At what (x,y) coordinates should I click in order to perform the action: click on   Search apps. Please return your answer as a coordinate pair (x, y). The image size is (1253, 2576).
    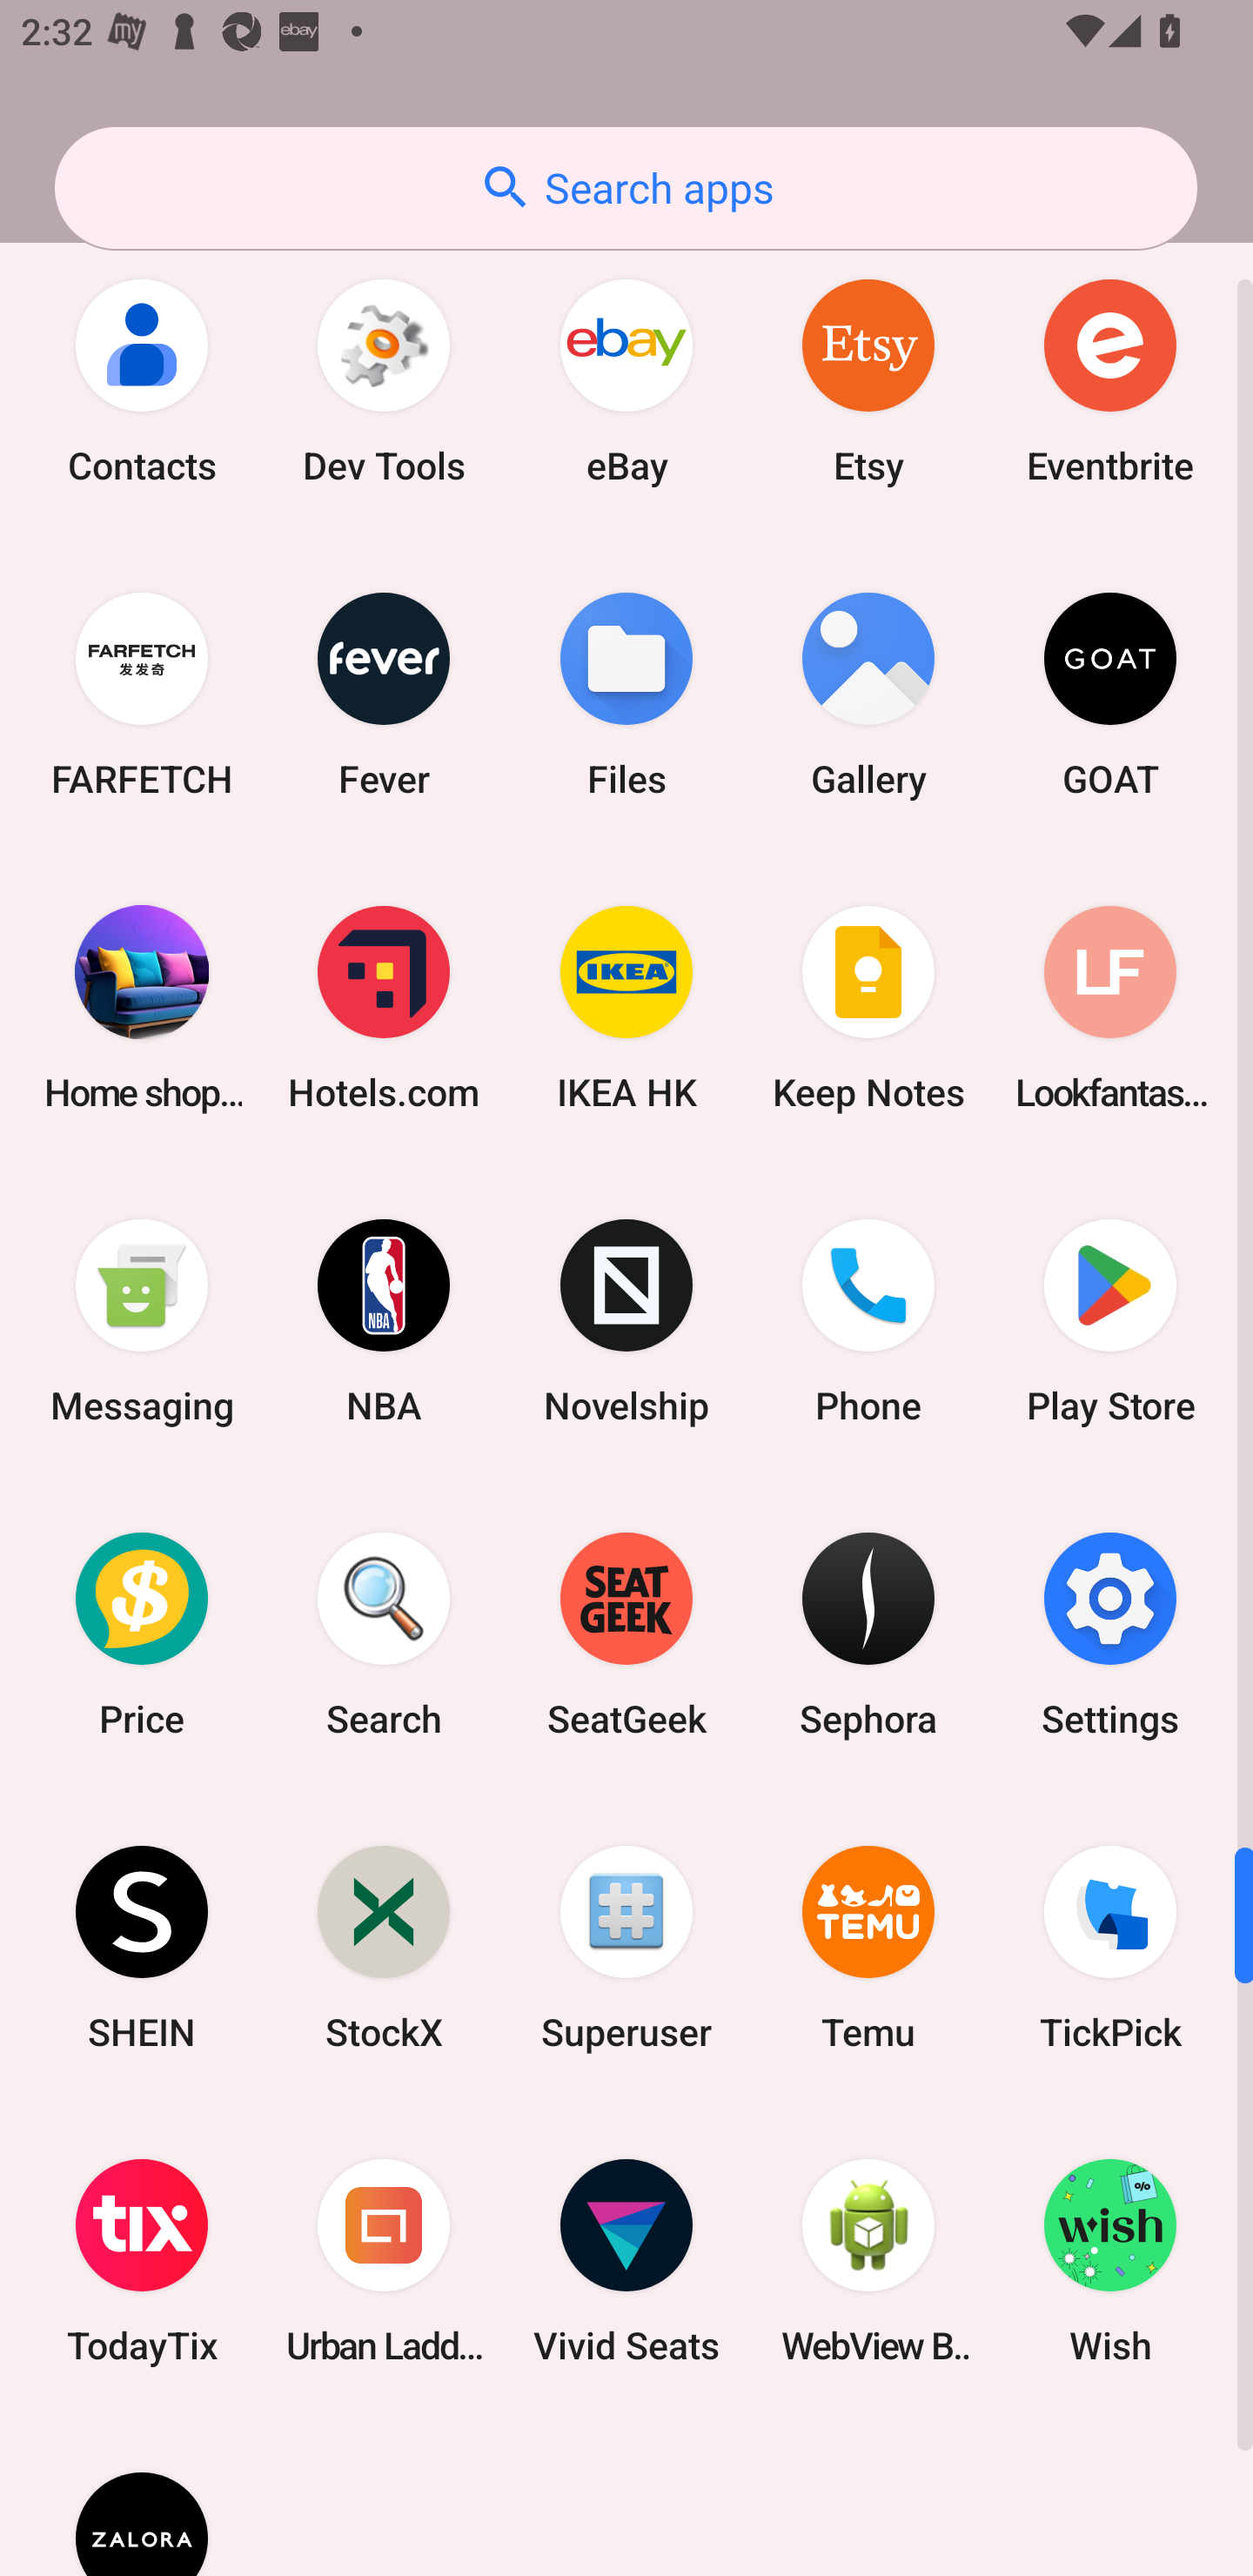
    Looking at the image, I should click on (626, 188).